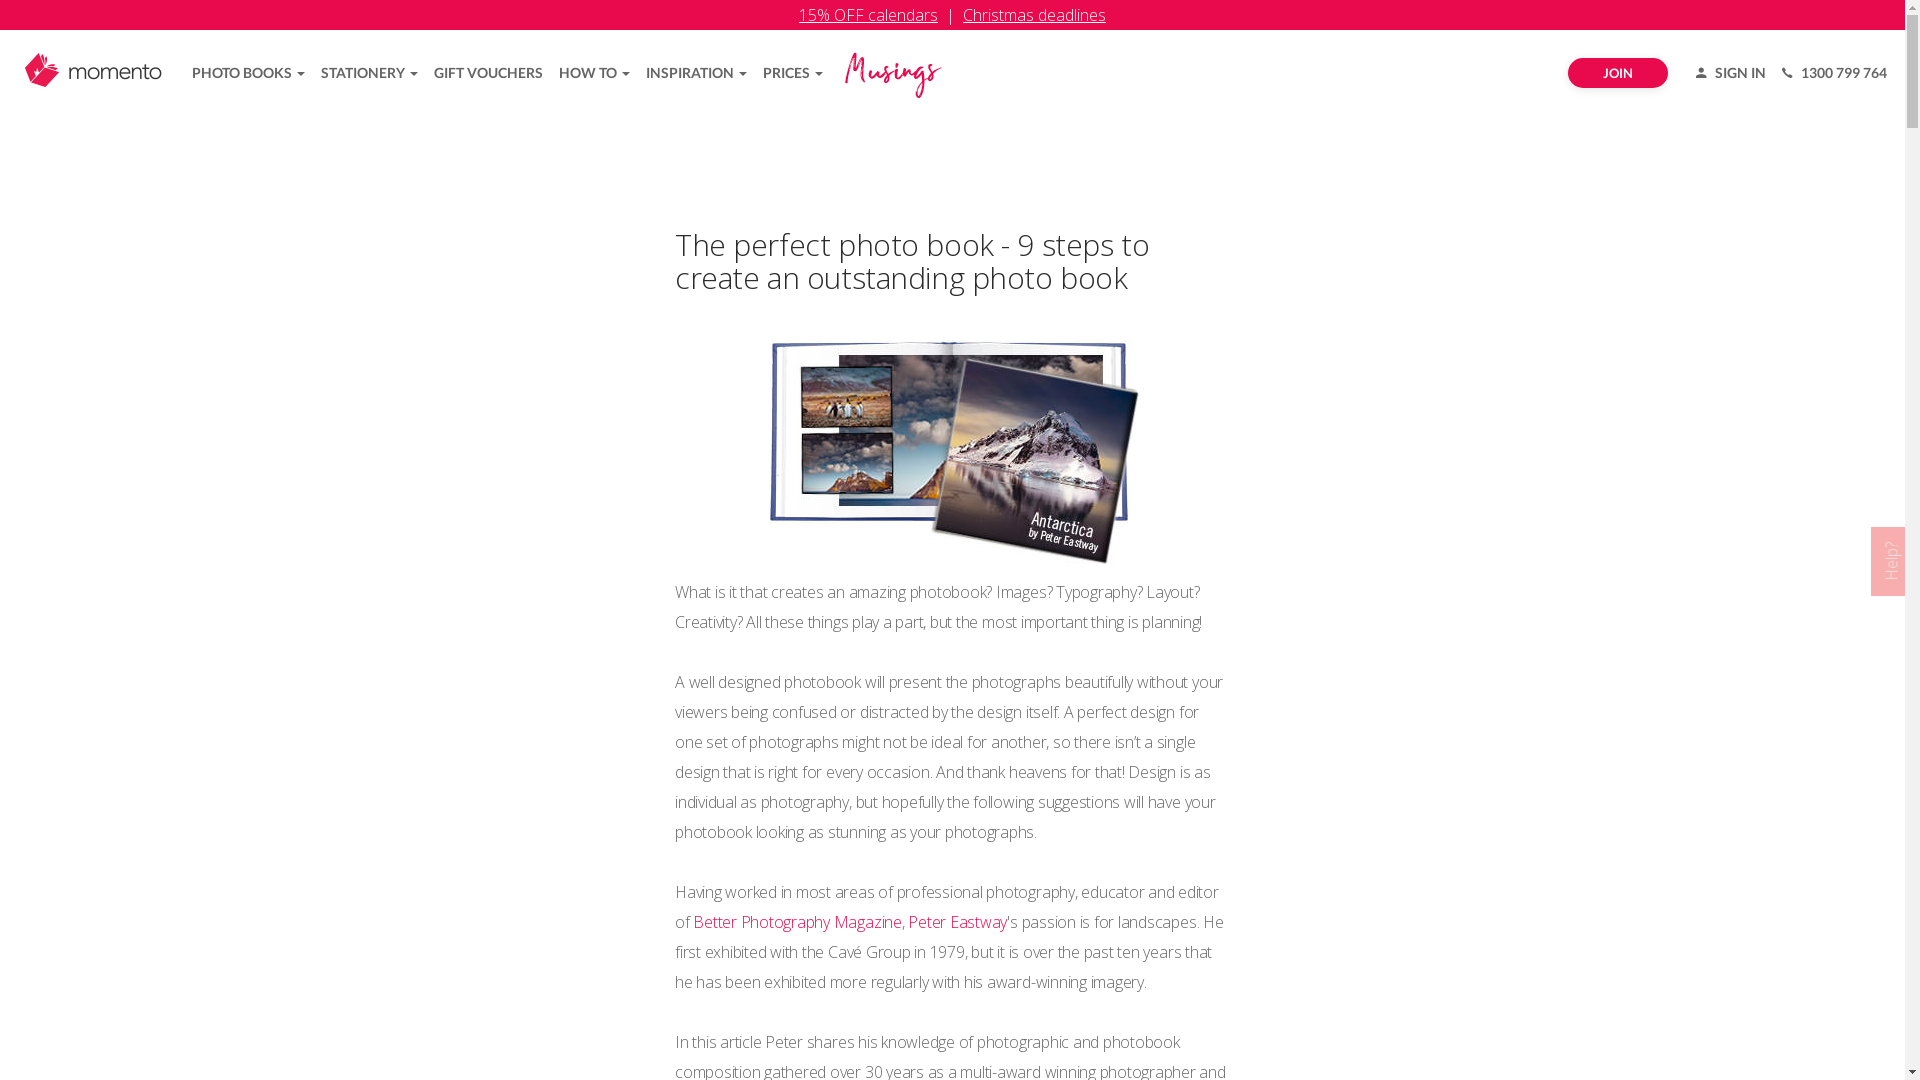 This screenshot has height=1080, width=1920. Describe the element at coordinates (248, 73) in the screenshot. I see `PHOTO BOOKS` at that location.